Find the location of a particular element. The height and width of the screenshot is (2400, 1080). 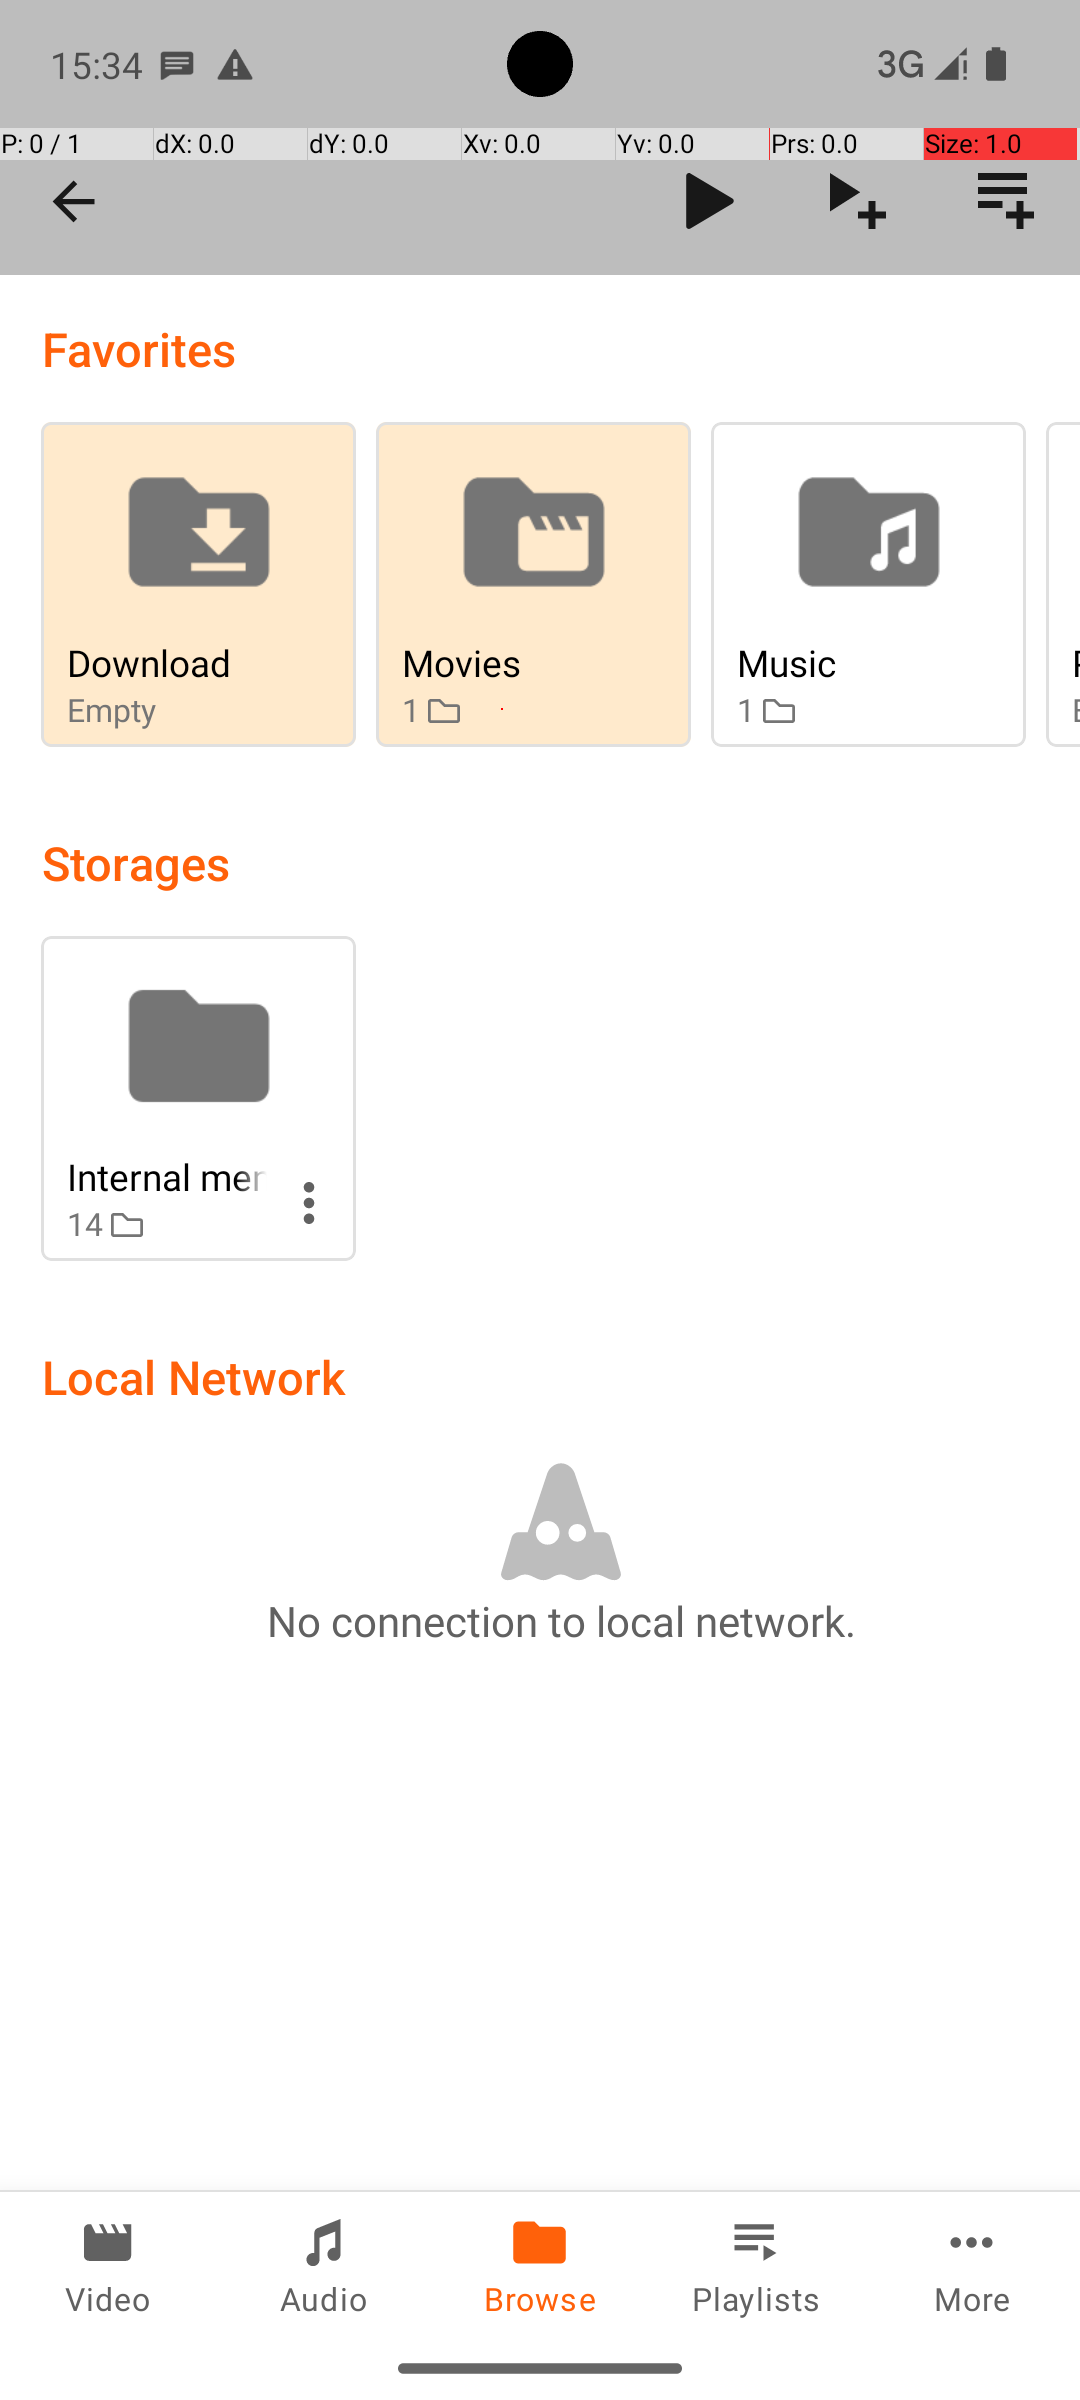

Append is located at coordinates (858, 201).